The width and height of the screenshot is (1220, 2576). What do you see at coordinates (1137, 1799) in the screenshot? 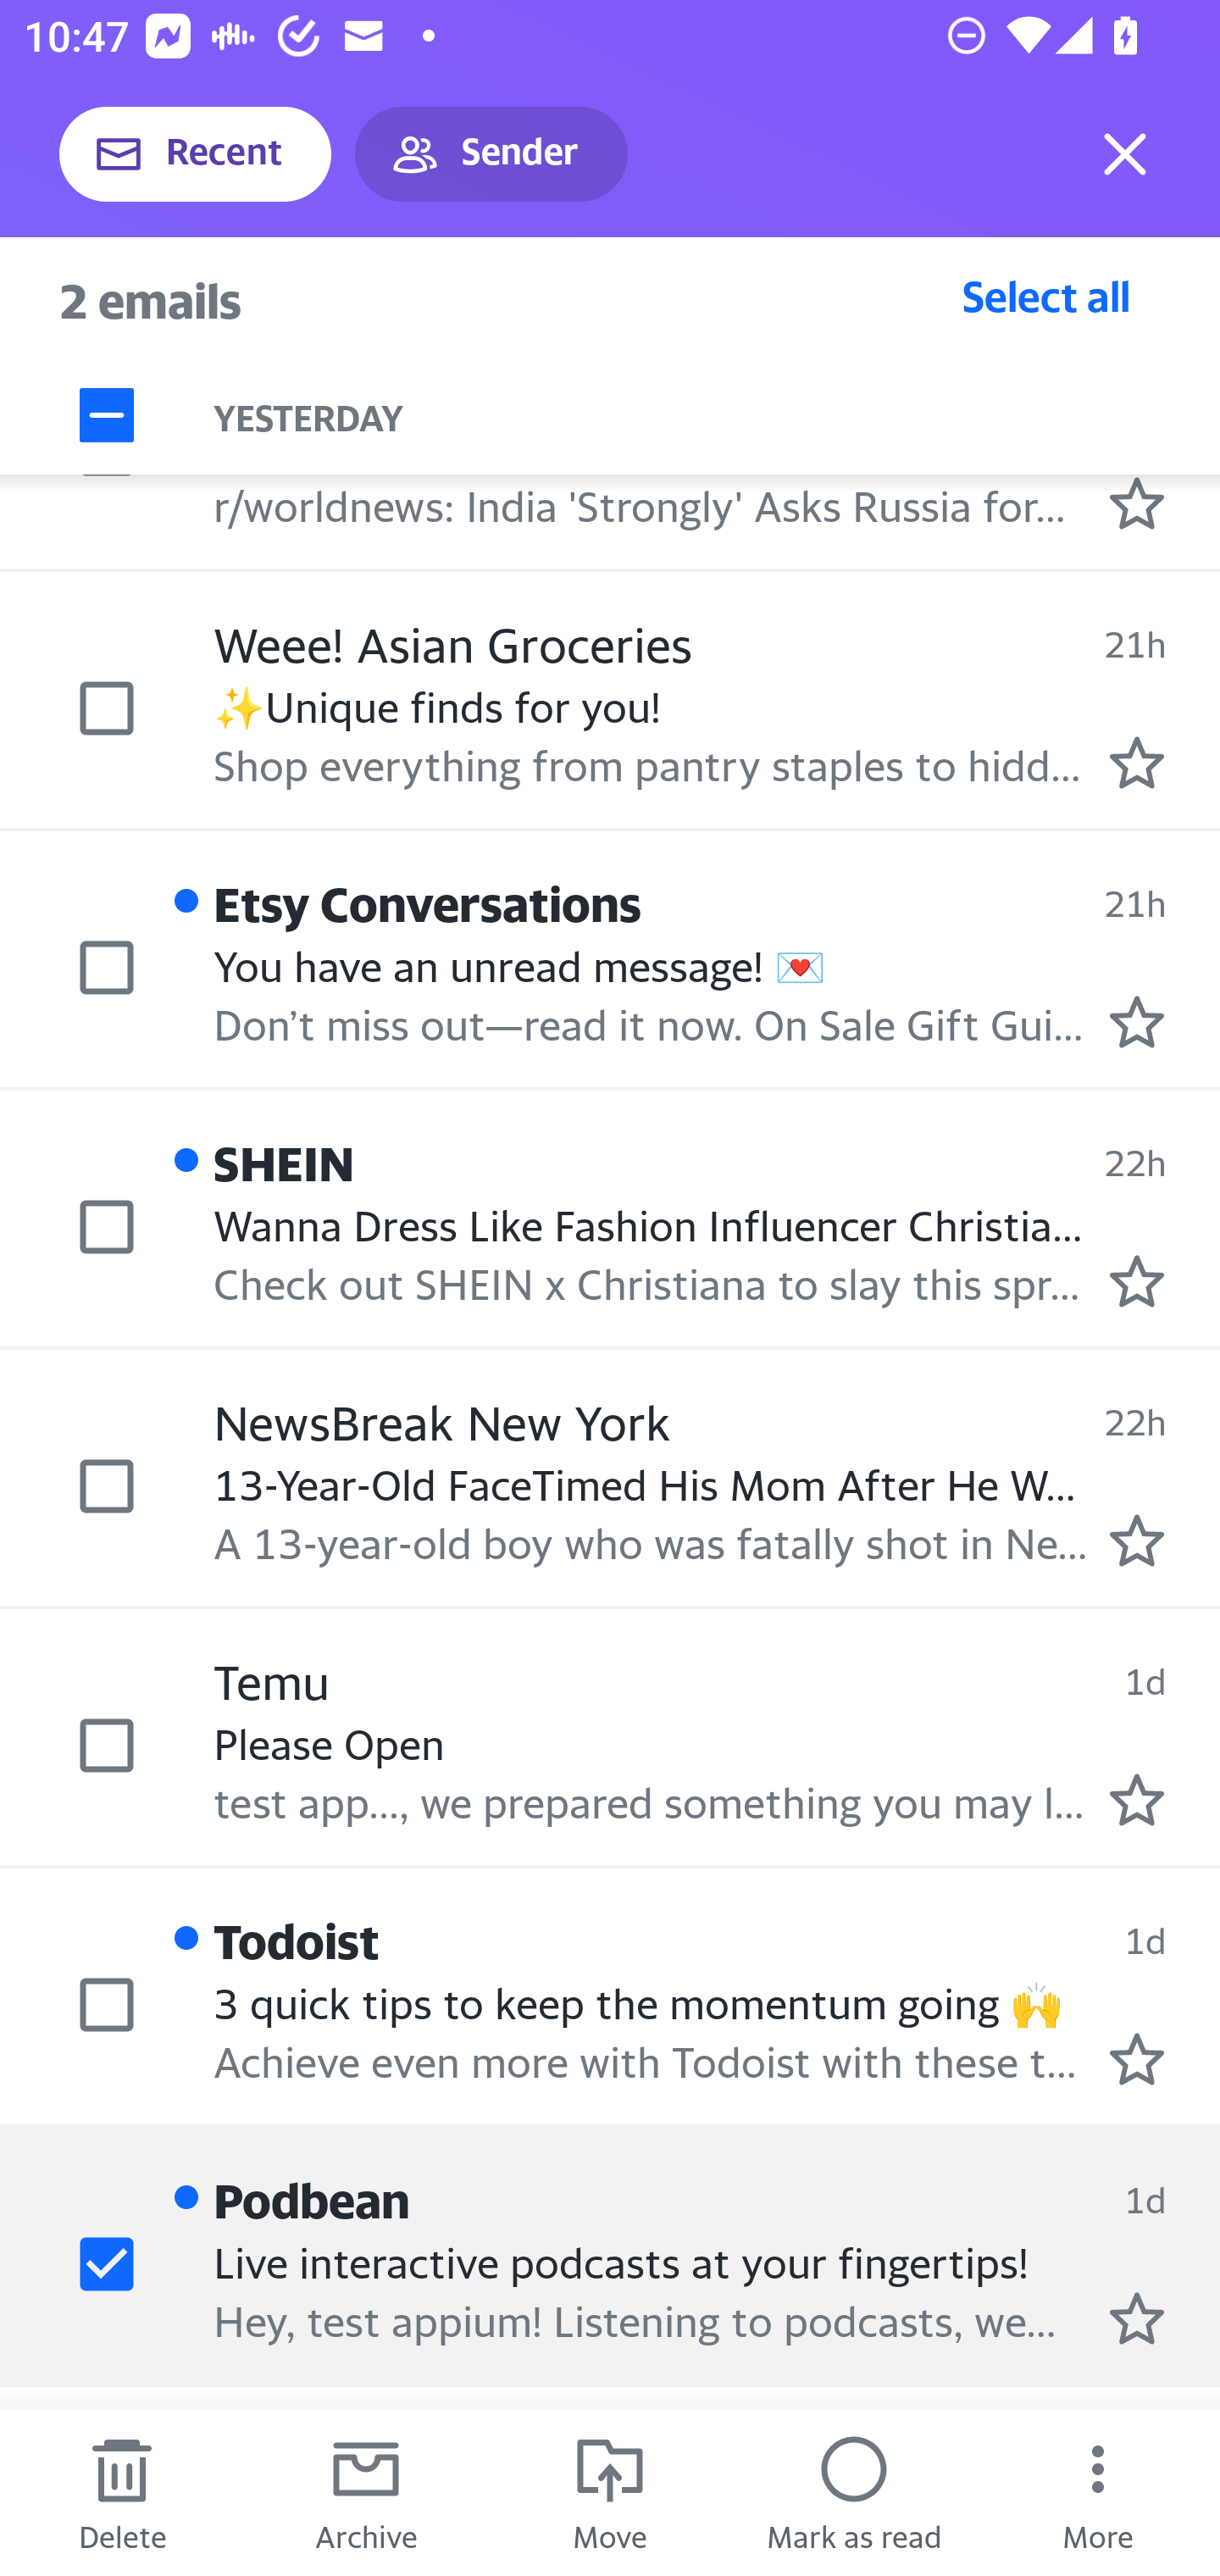
I see `Mark as starred.` at bounding box center [1137, 1799].